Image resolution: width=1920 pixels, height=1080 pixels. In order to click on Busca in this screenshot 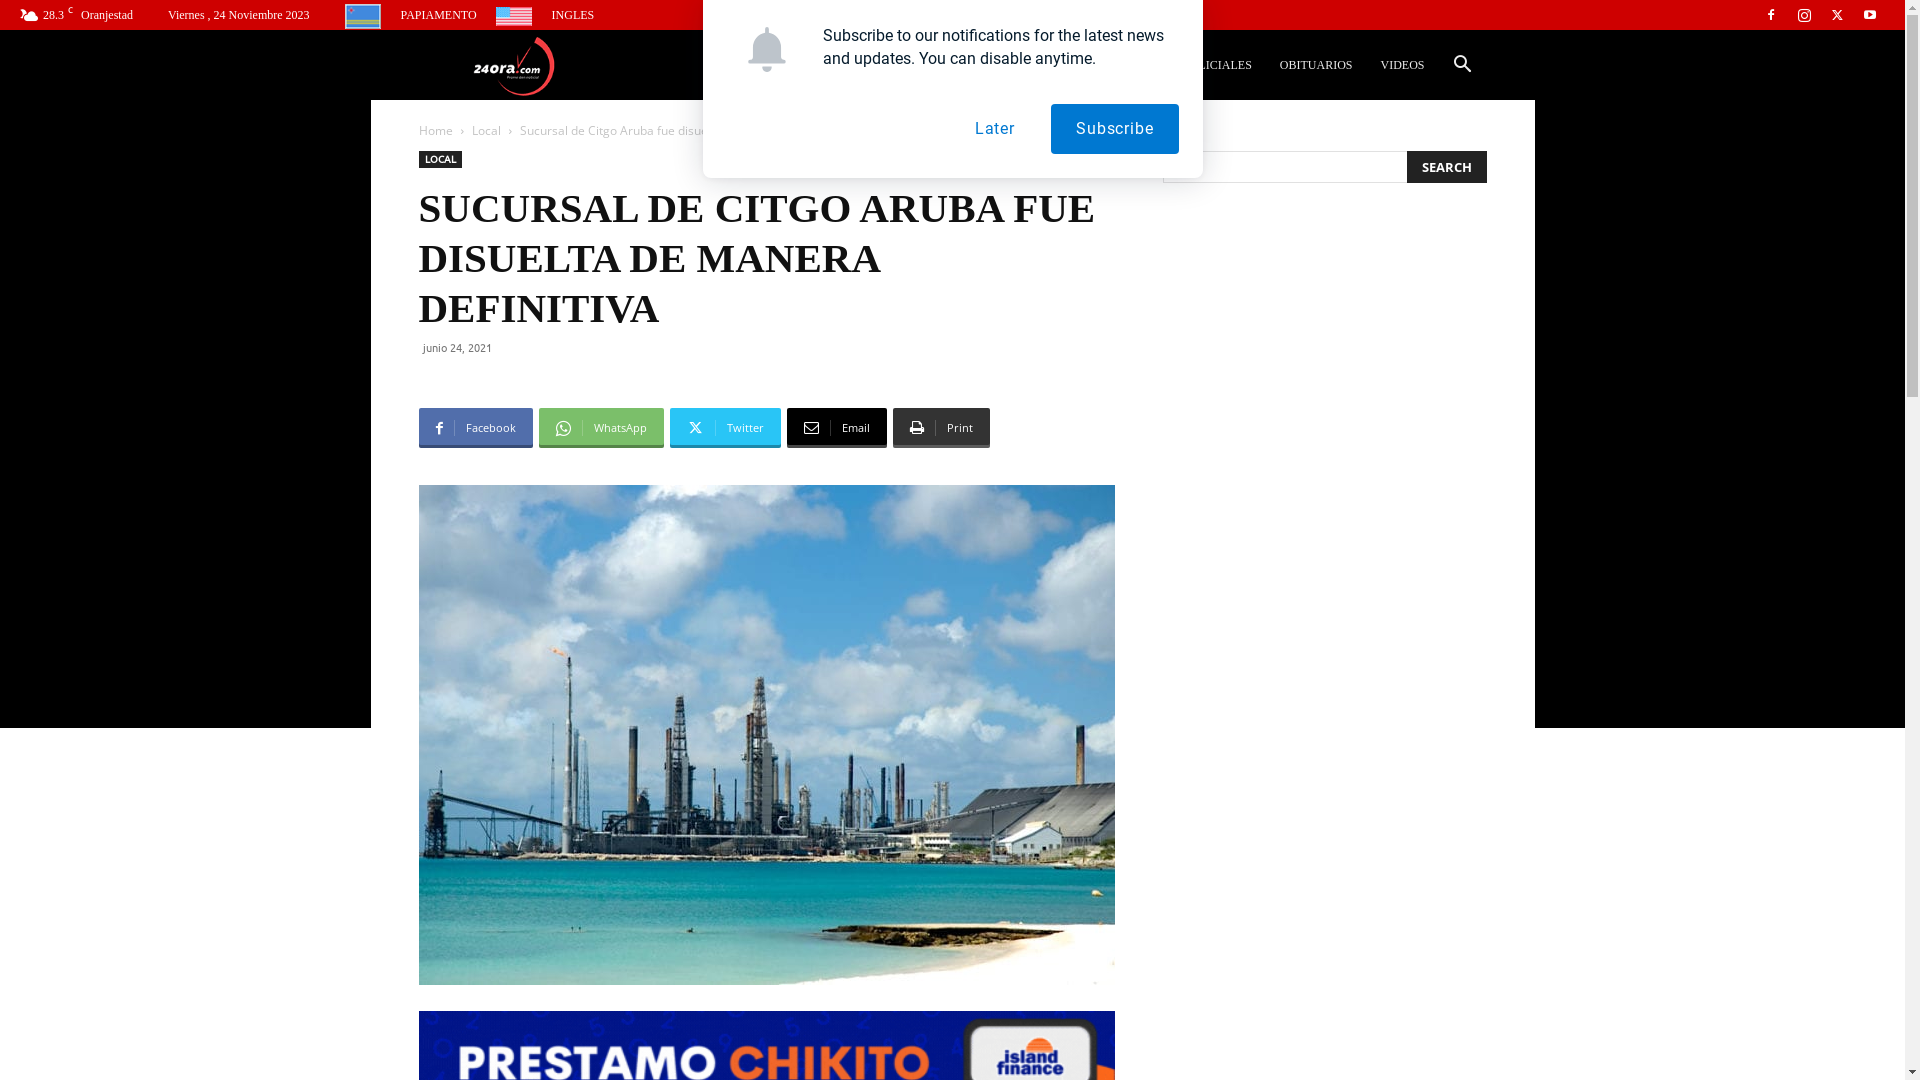, I will do `click(1430, 156)`.